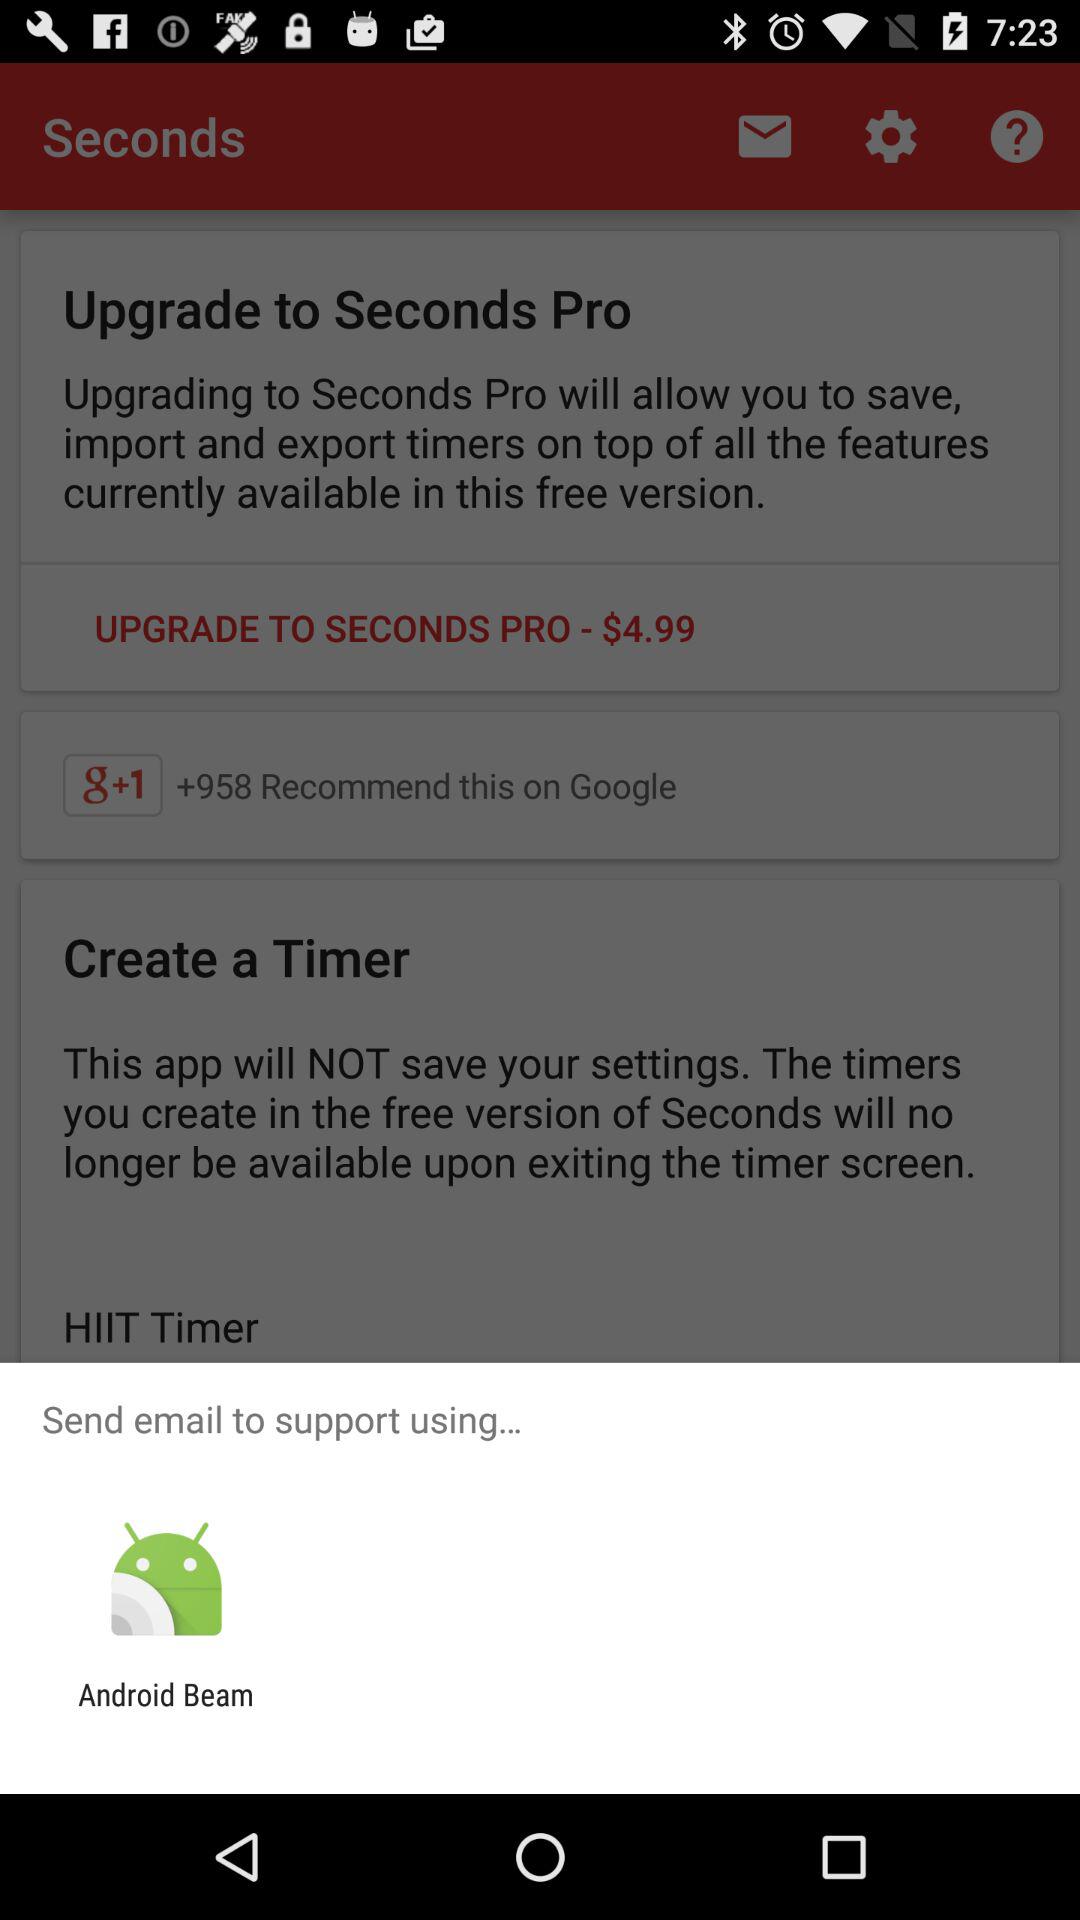 The height and width of the screenshot is (1920, 1080). What do you see at coordinates (166, 1712) in the screenshot?
I see `swipe to android beam app` at bounding box center [166, 1712].